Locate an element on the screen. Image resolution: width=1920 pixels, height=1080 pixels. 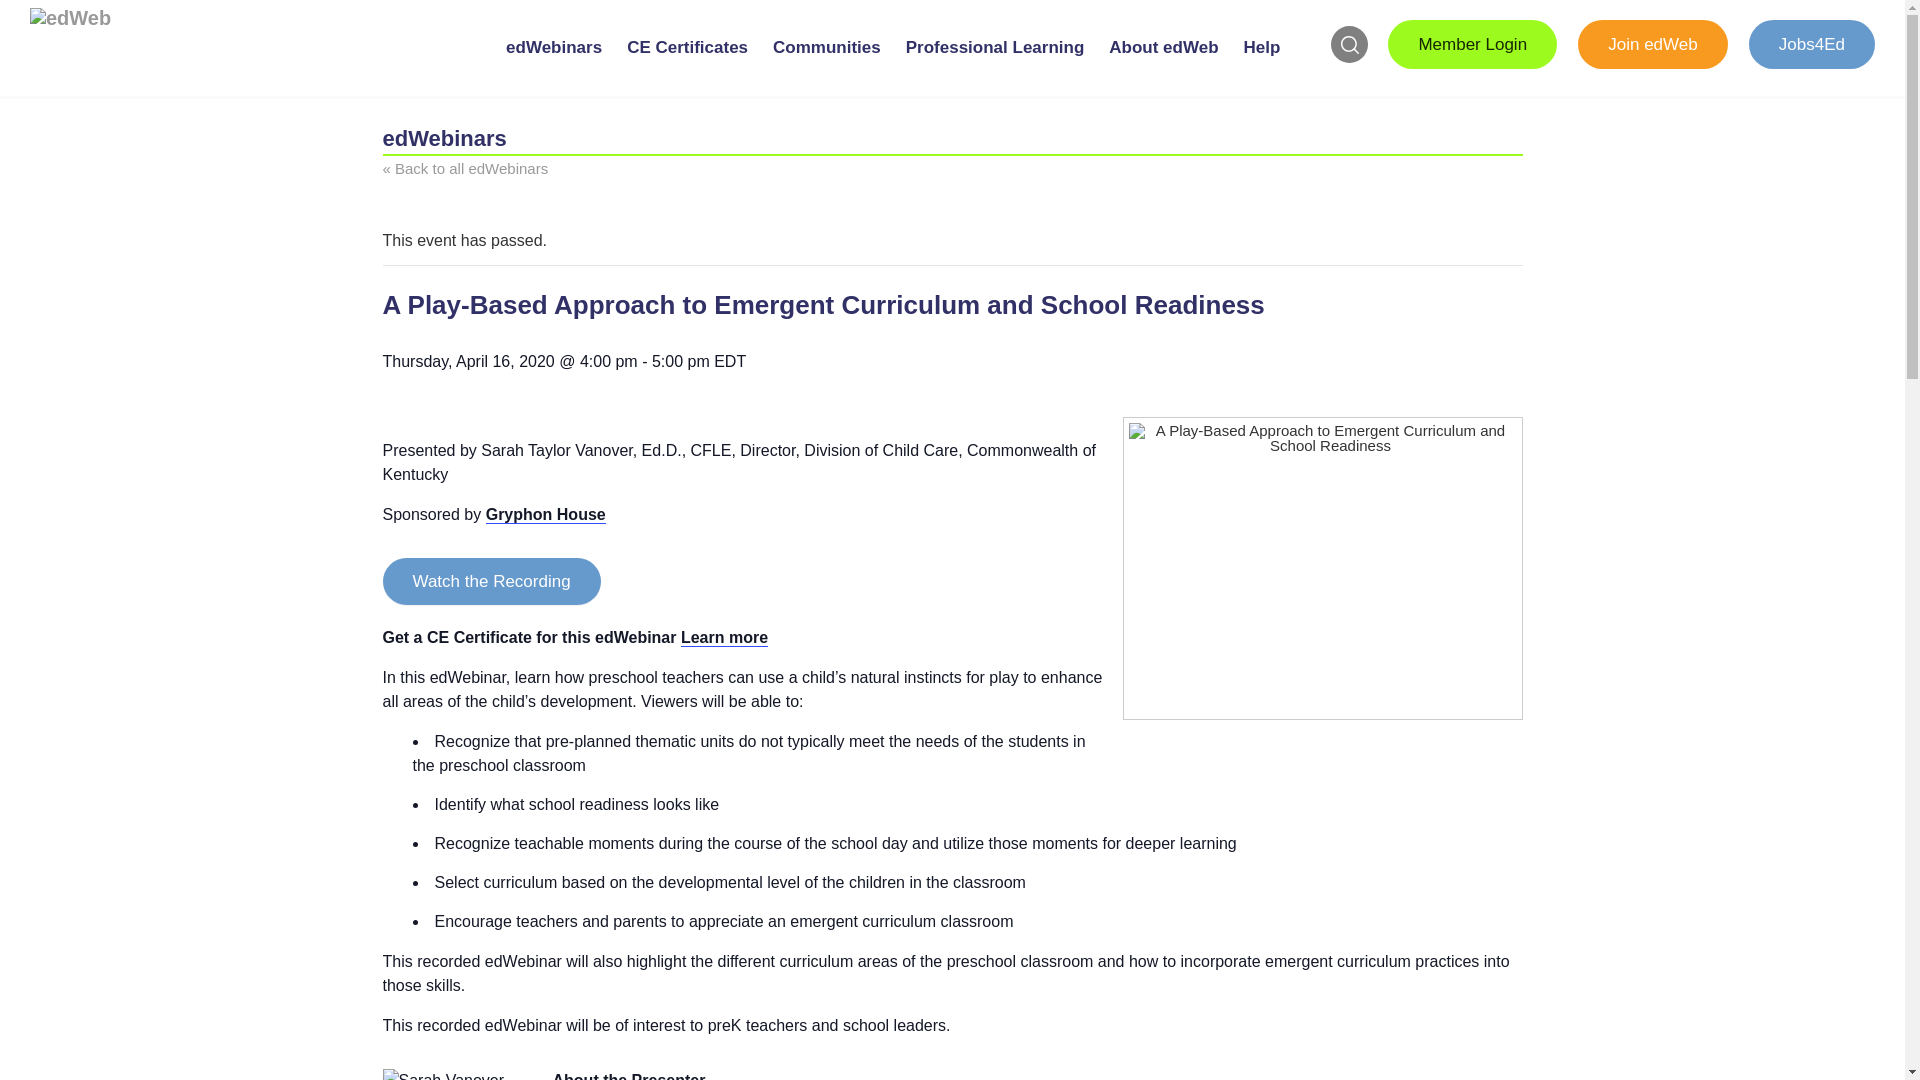
edWebinars is located at coordinates (554, 65).